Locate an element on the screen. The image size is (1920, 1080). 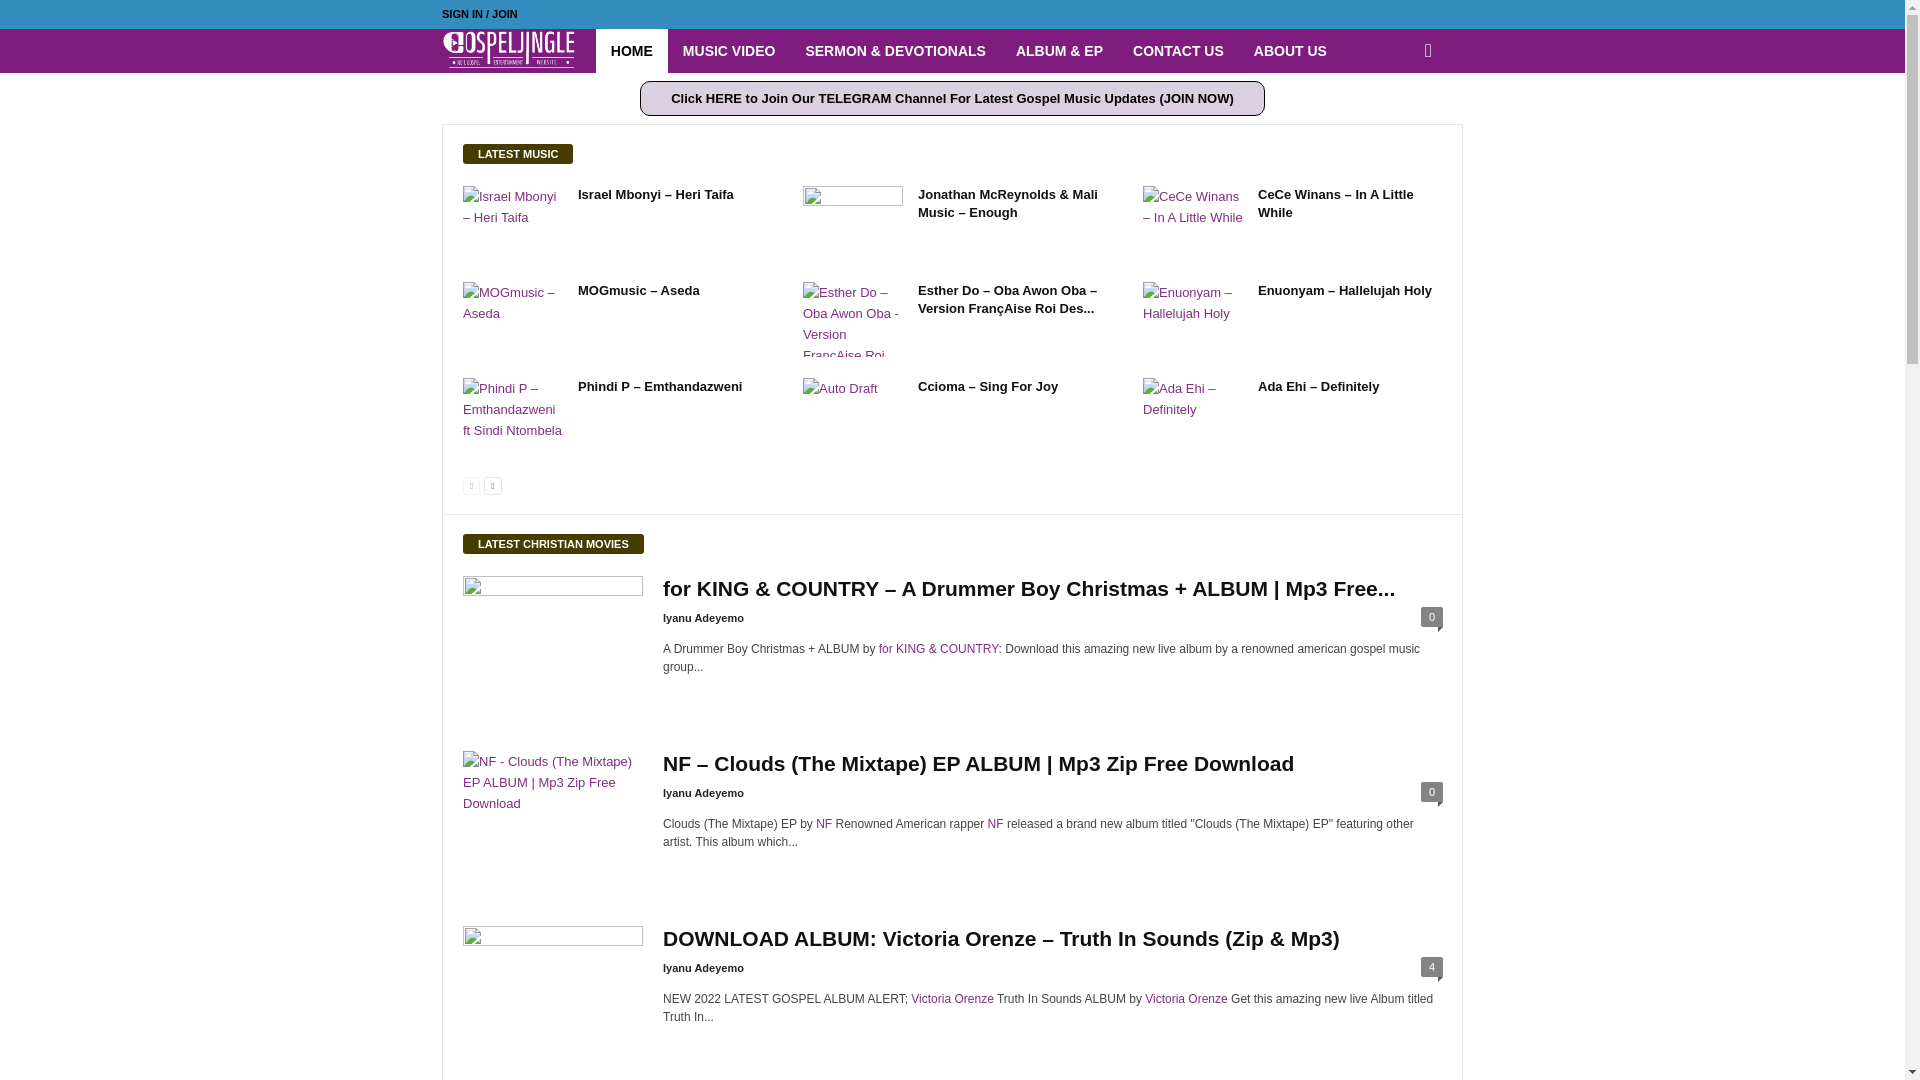
LATEST MUSIC is located at coordinates (517, 154).